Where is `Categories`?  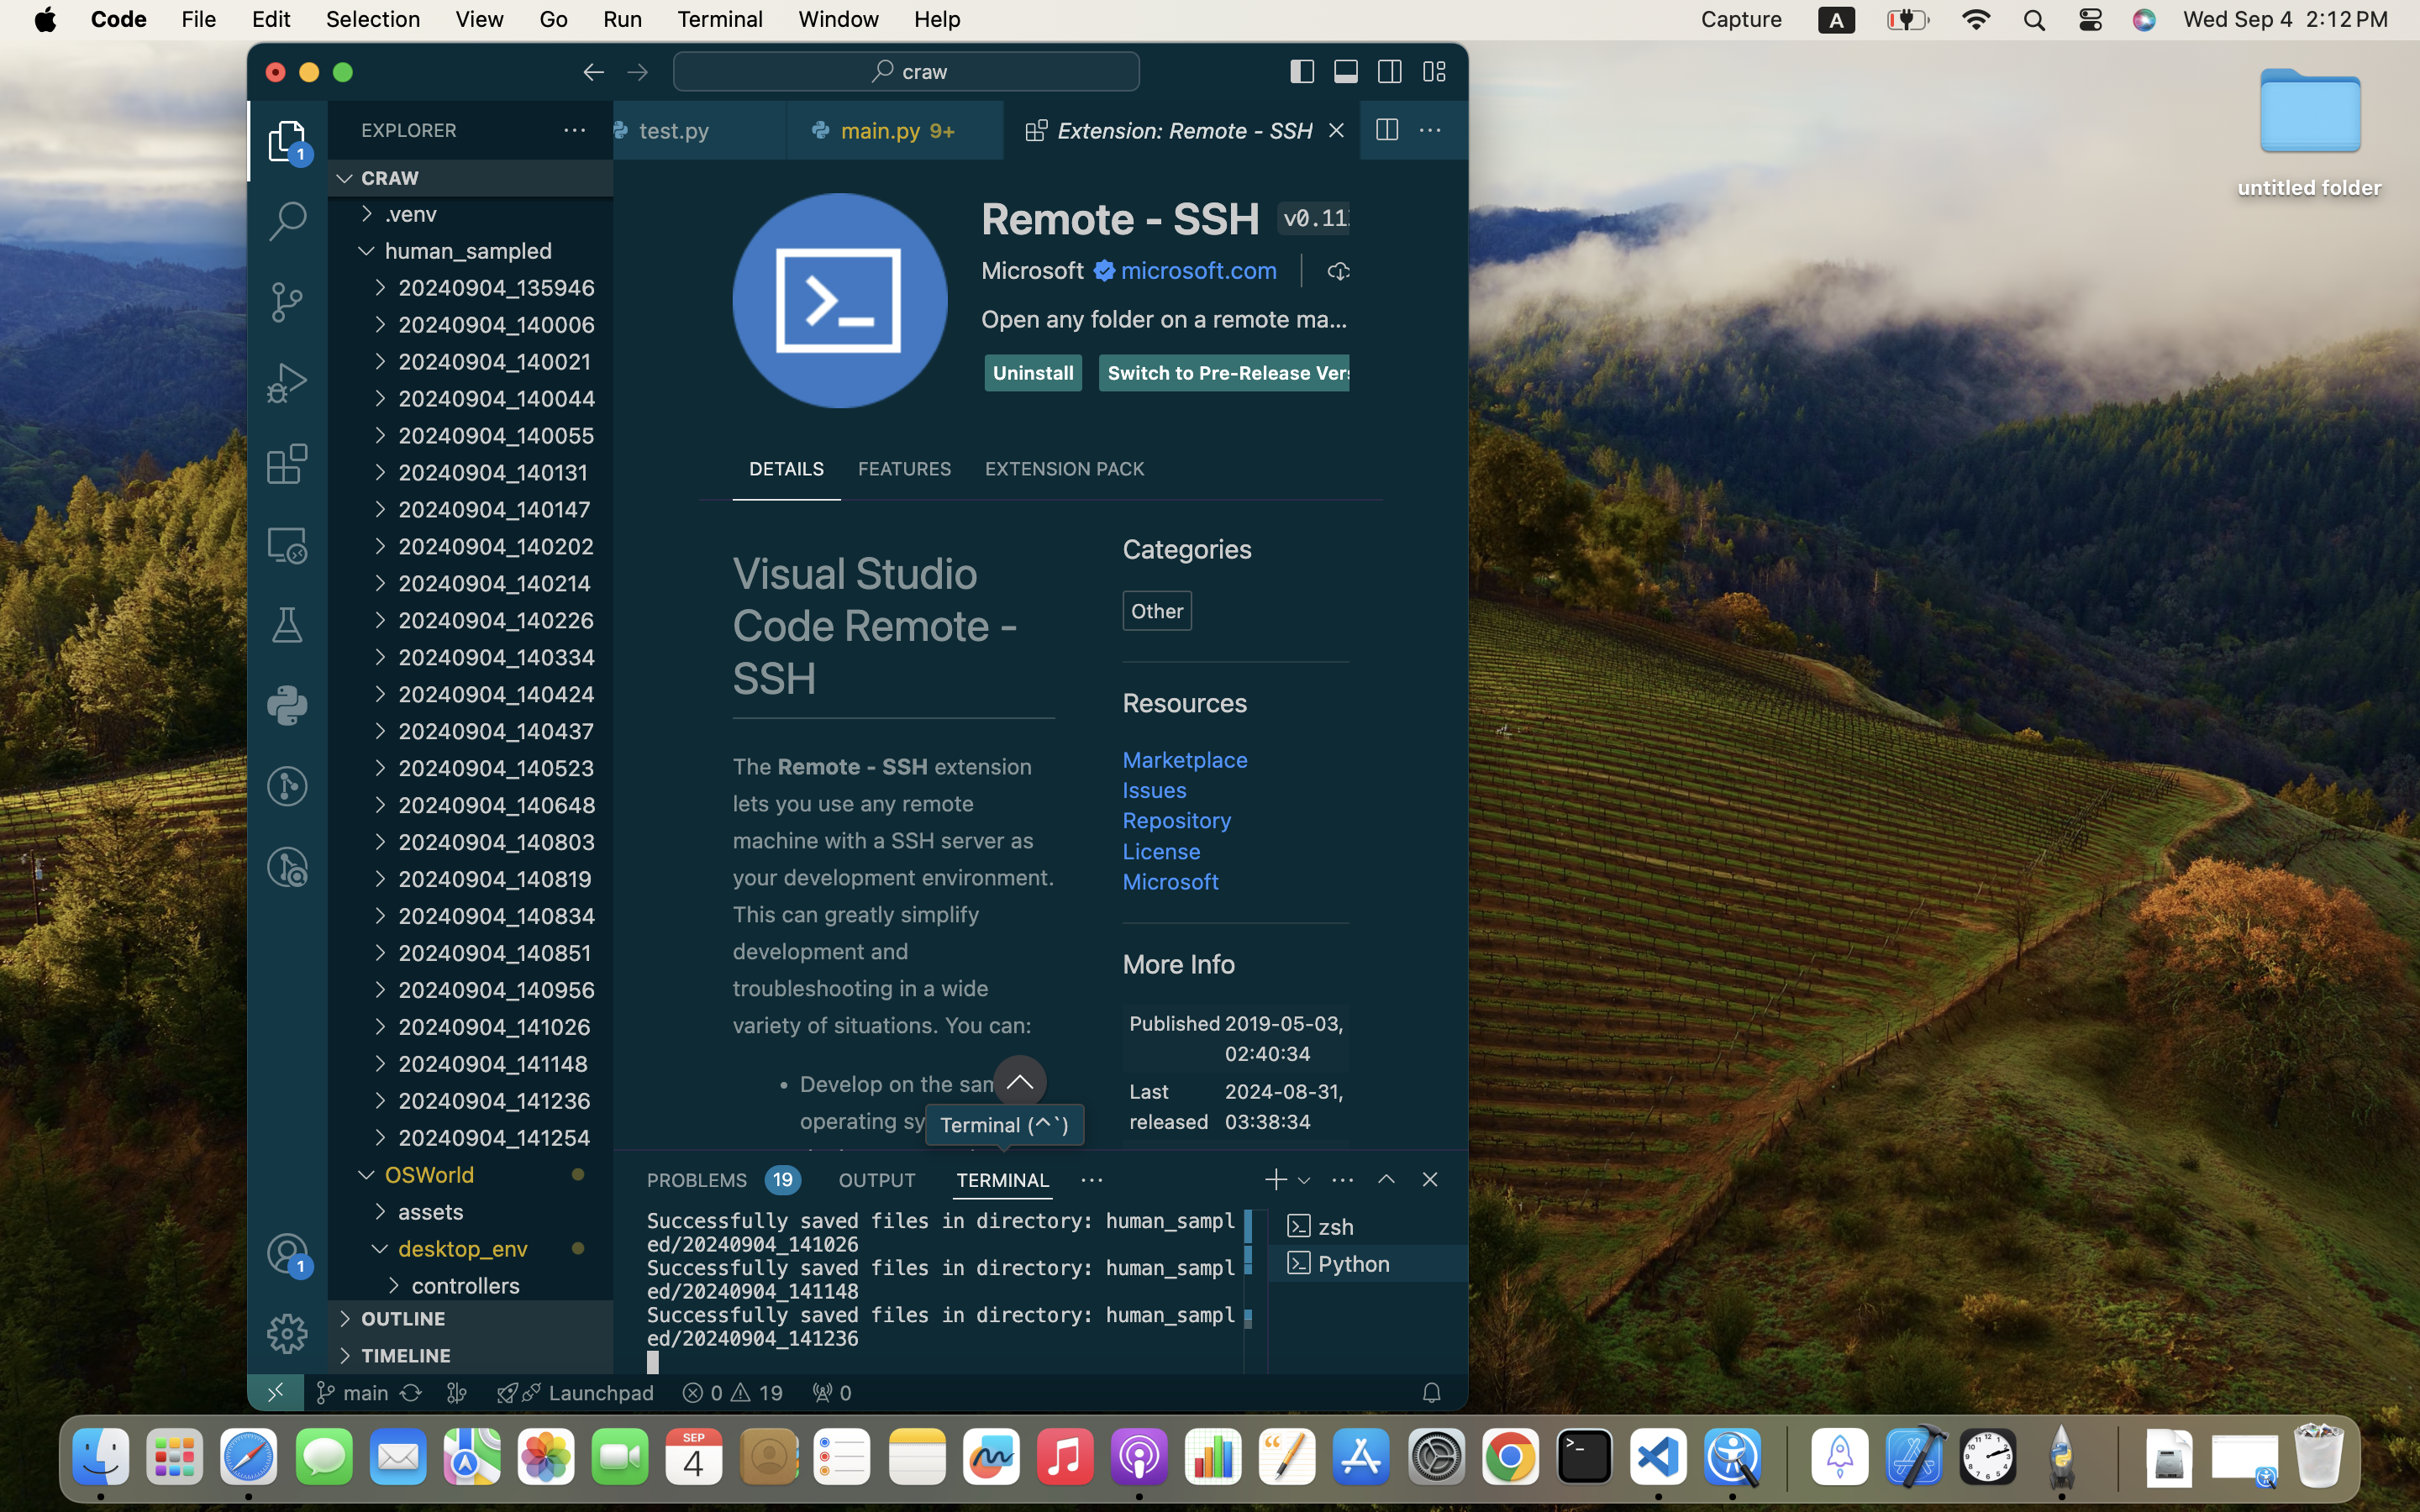
Categories is located at coordinates (1188, 550).